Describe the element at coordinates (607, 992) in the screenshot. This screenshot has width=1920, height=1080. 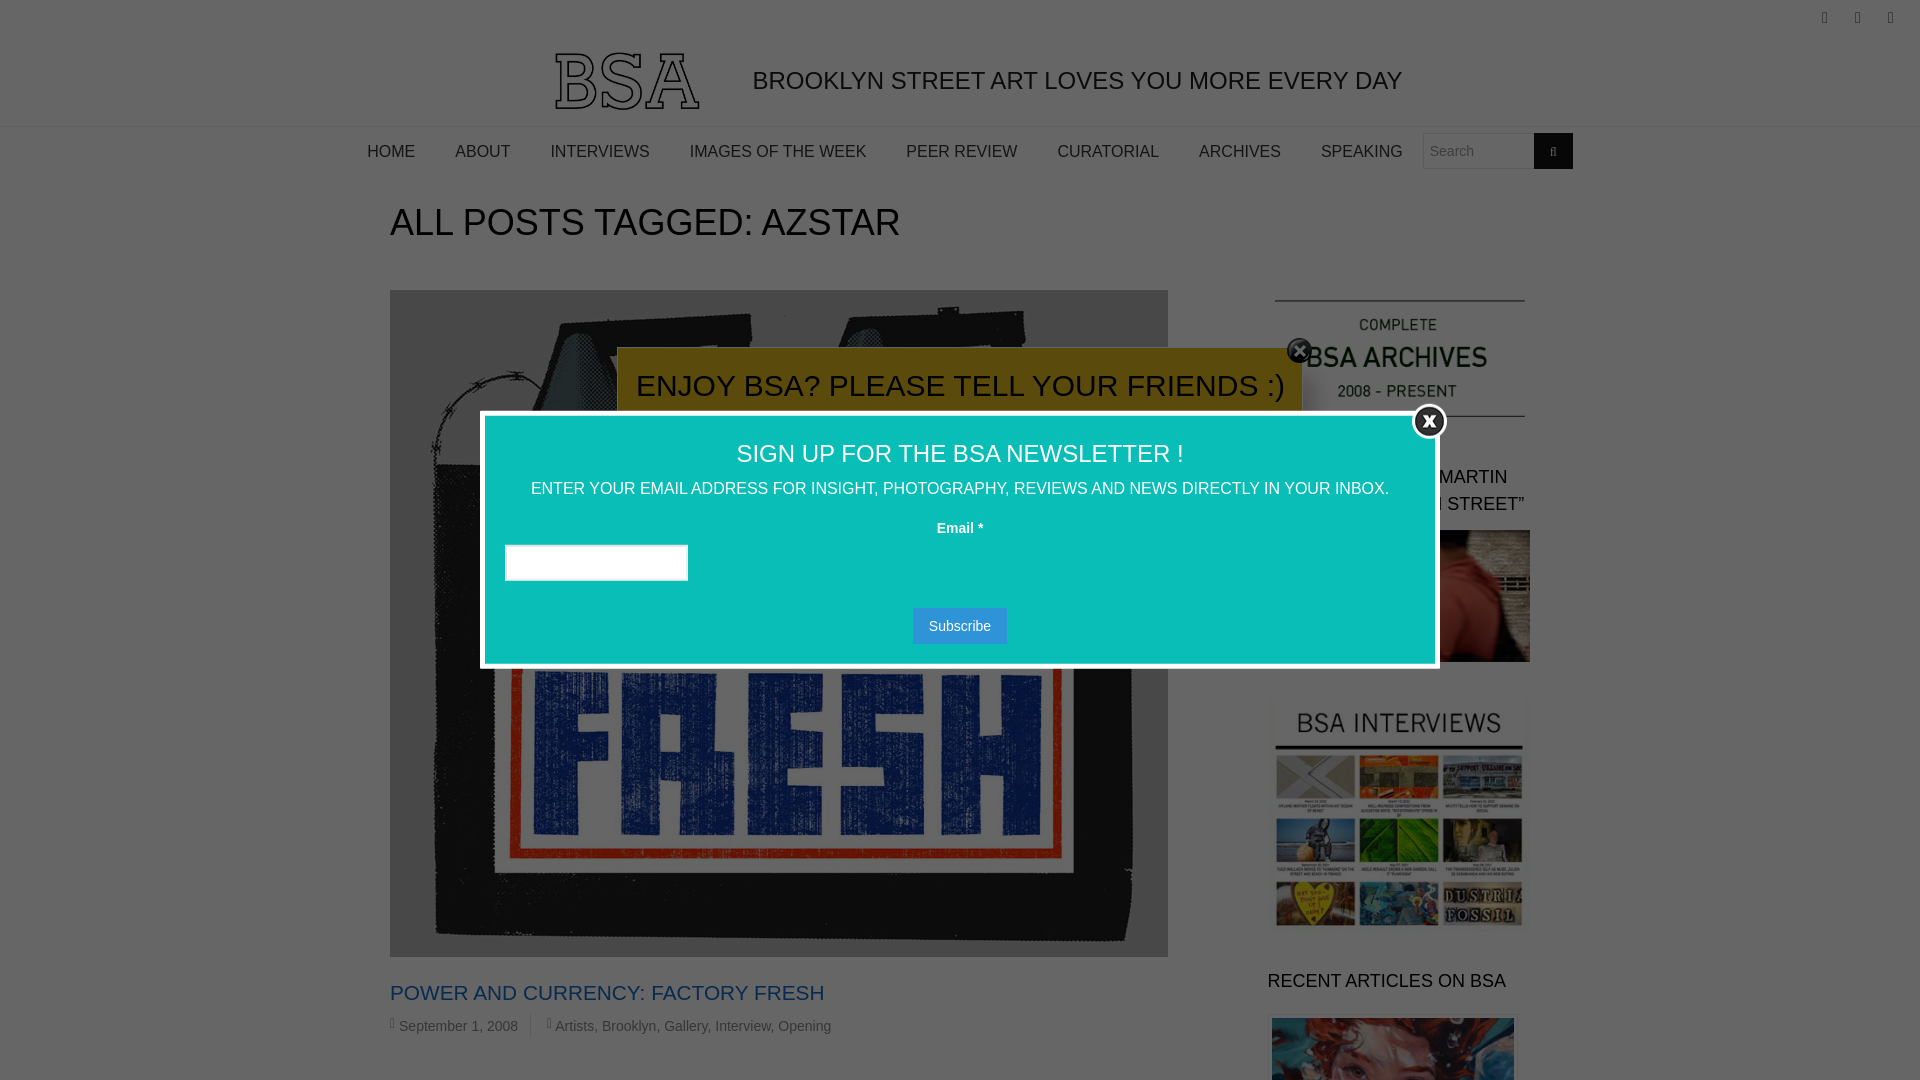
I see `Permalink to Power and Currency: Factory Fresh` at that location.